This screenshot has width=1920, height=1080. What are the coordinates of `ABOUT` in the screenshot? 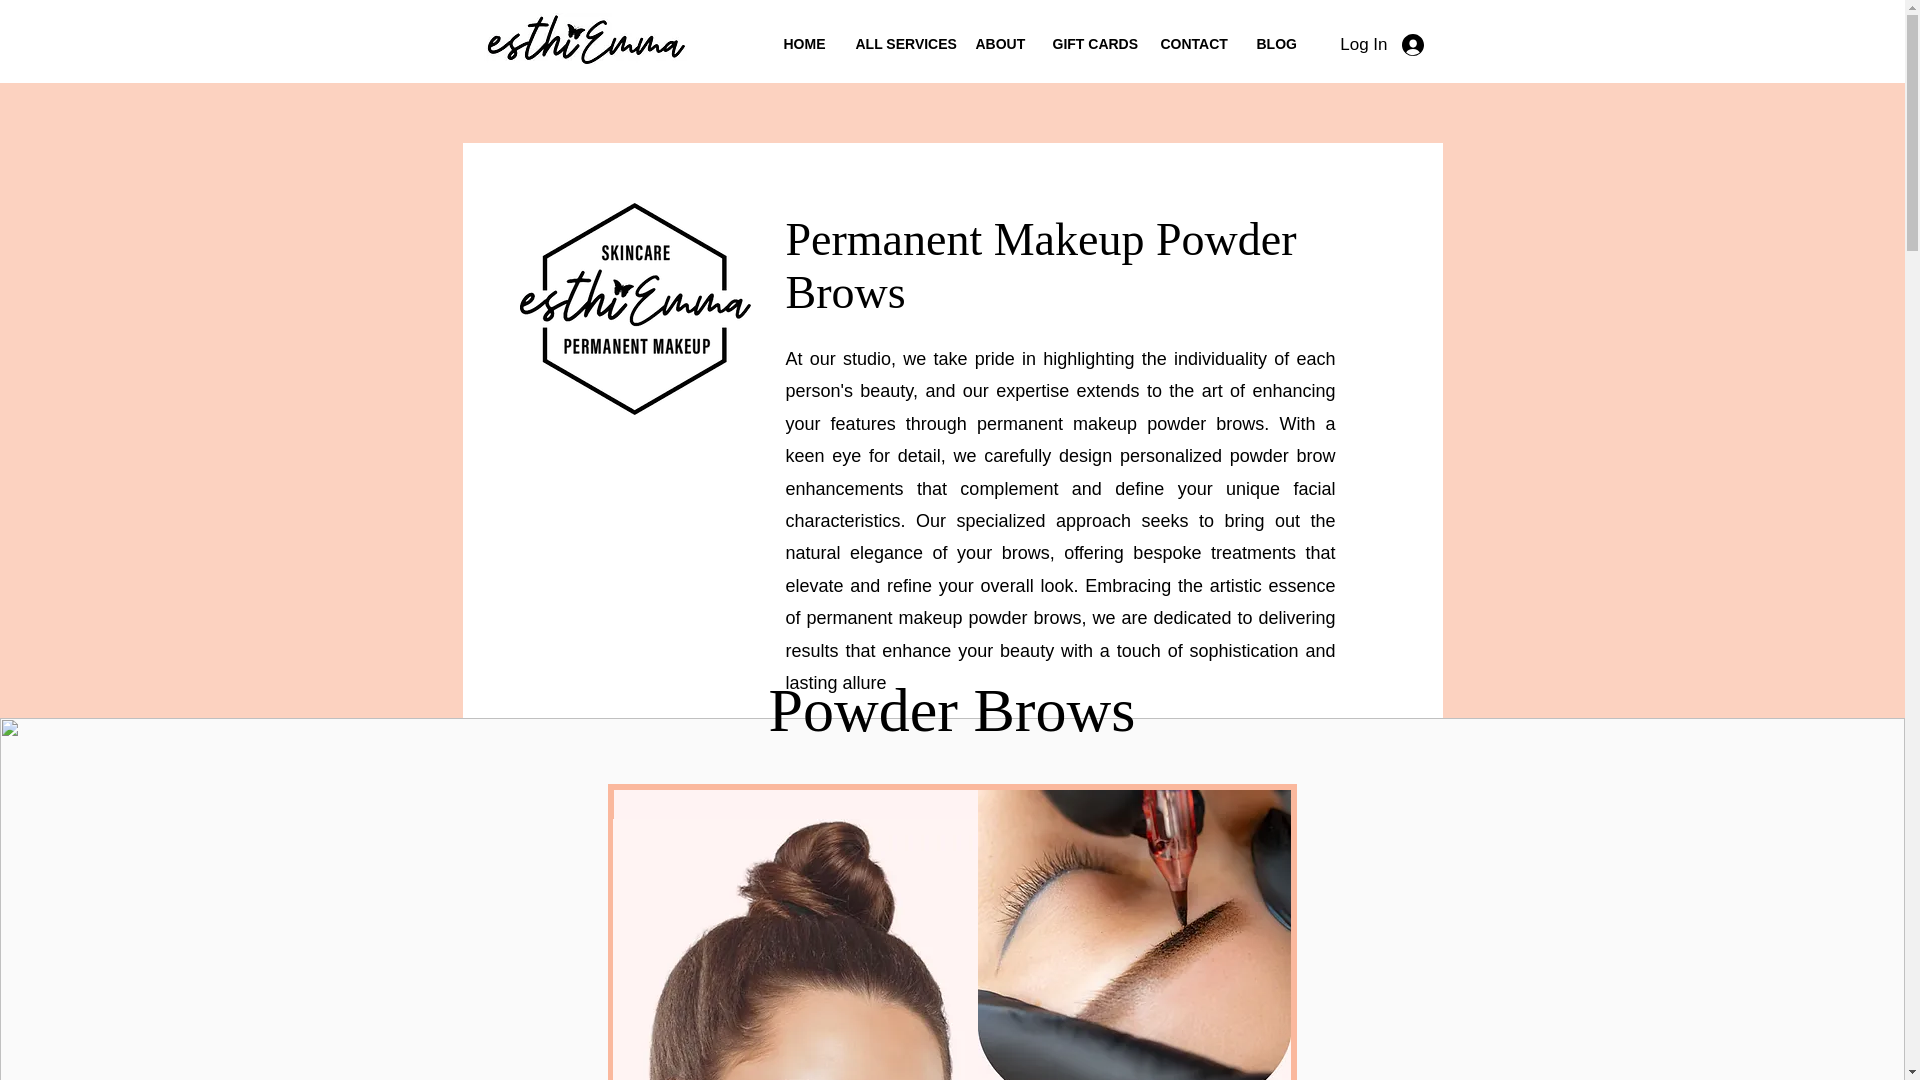 It's located at (998, 44).